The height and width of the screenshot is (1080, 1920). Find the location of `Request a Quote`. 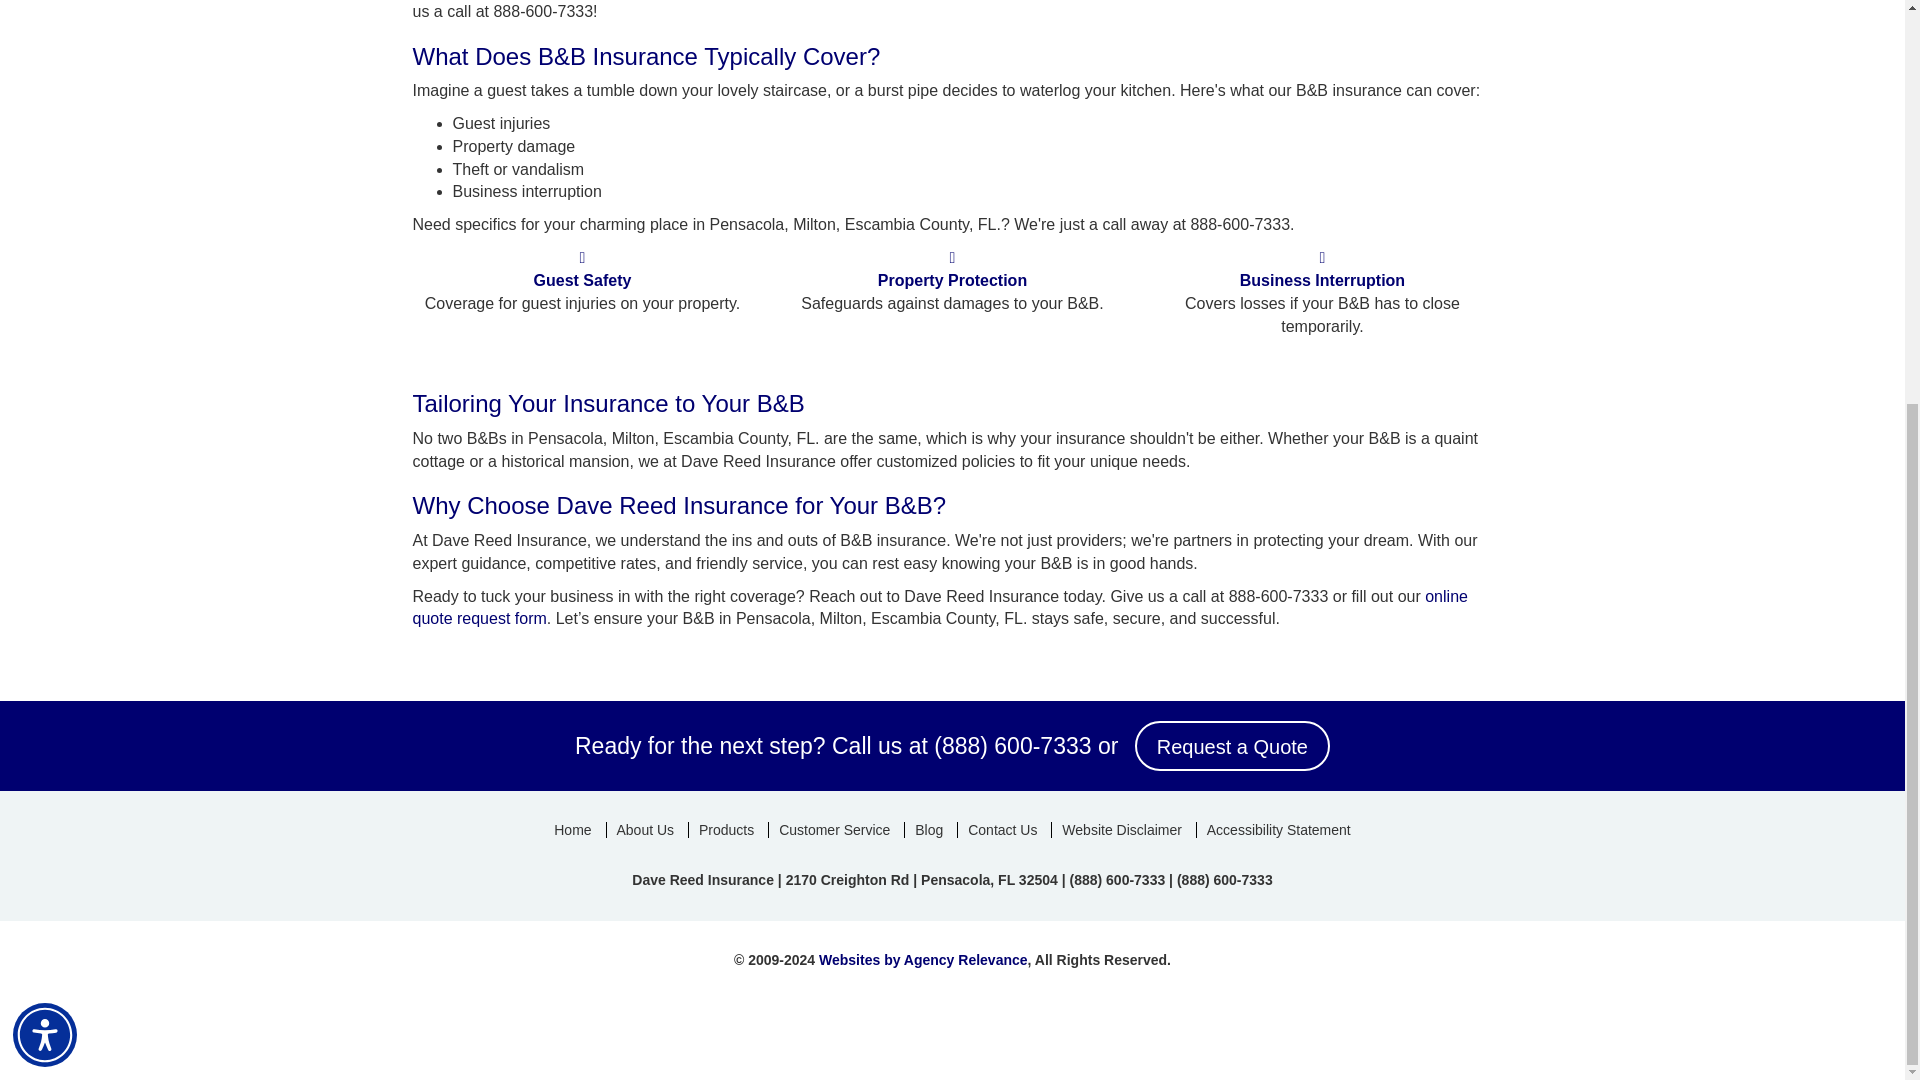

Request a Quote is located at coordinates (1232, 746).